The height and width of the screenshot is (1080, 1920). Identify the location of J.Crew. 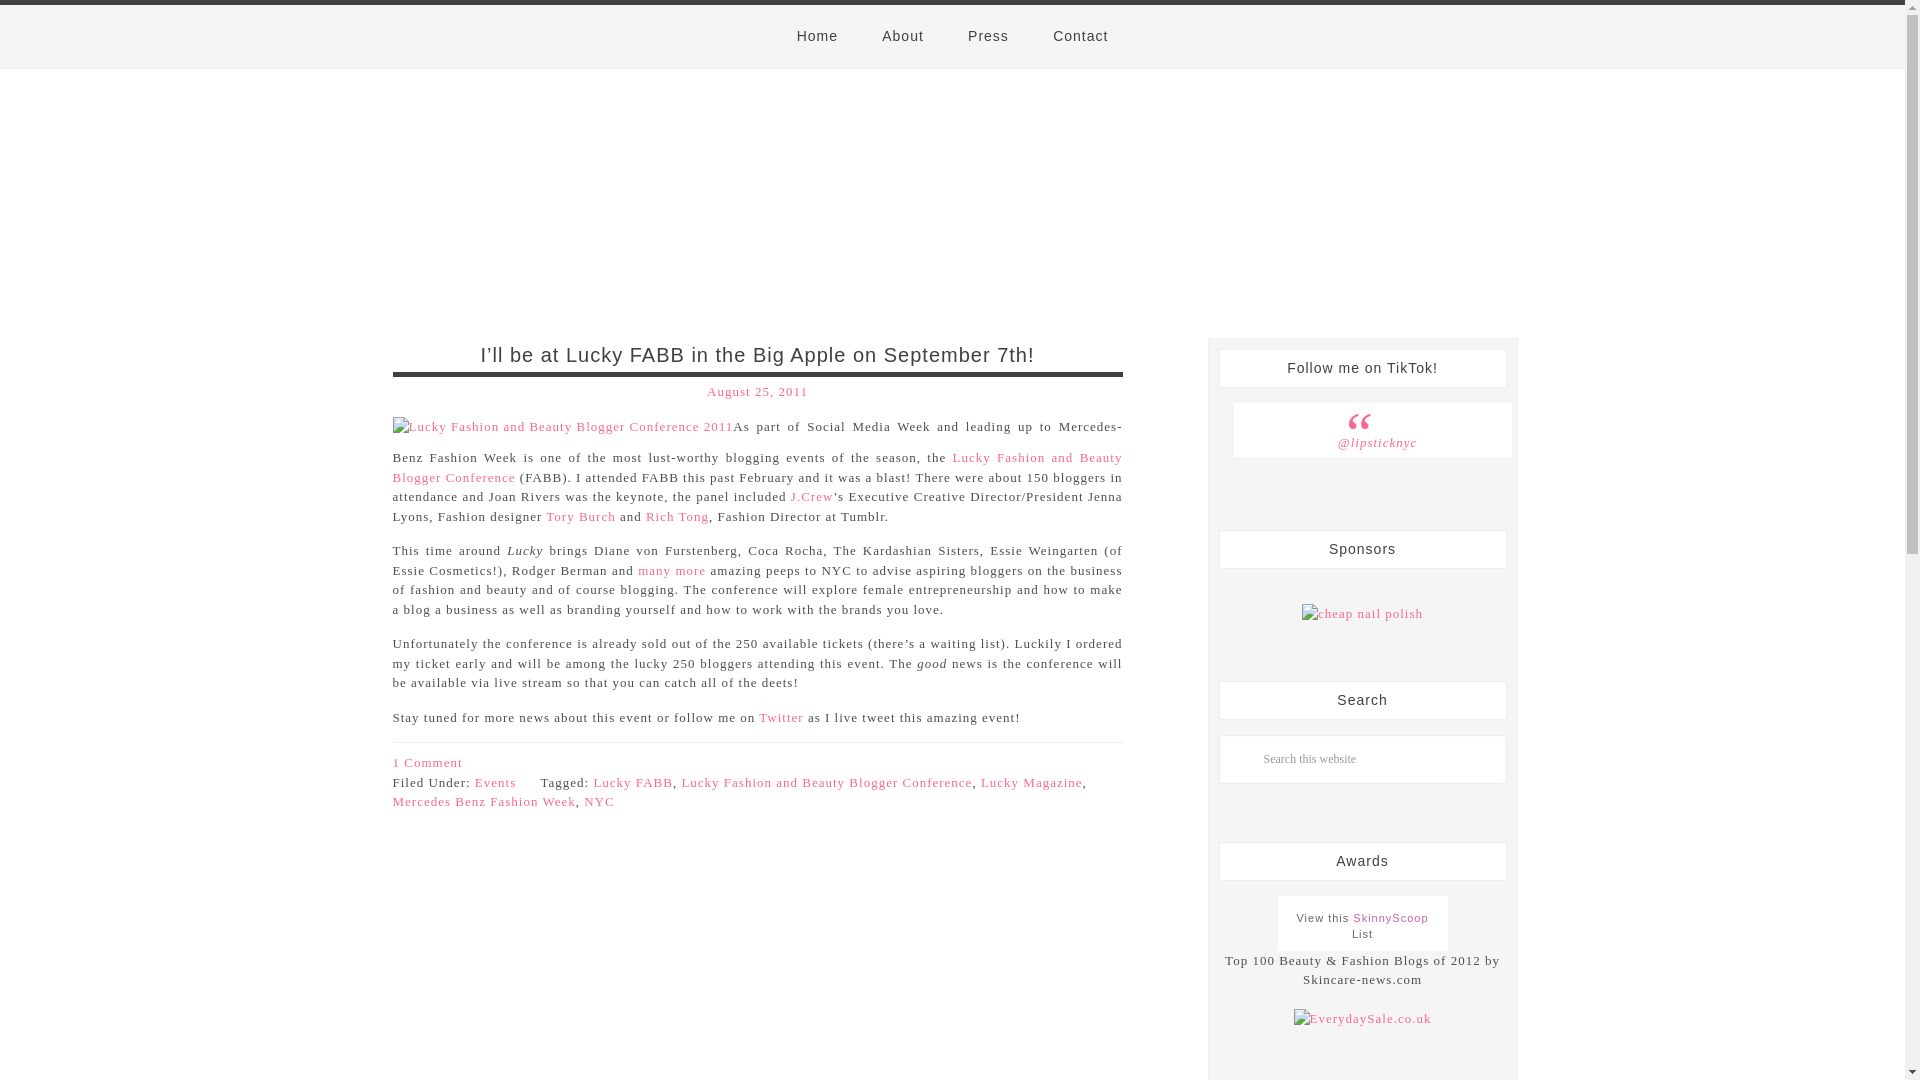
(812, 496).